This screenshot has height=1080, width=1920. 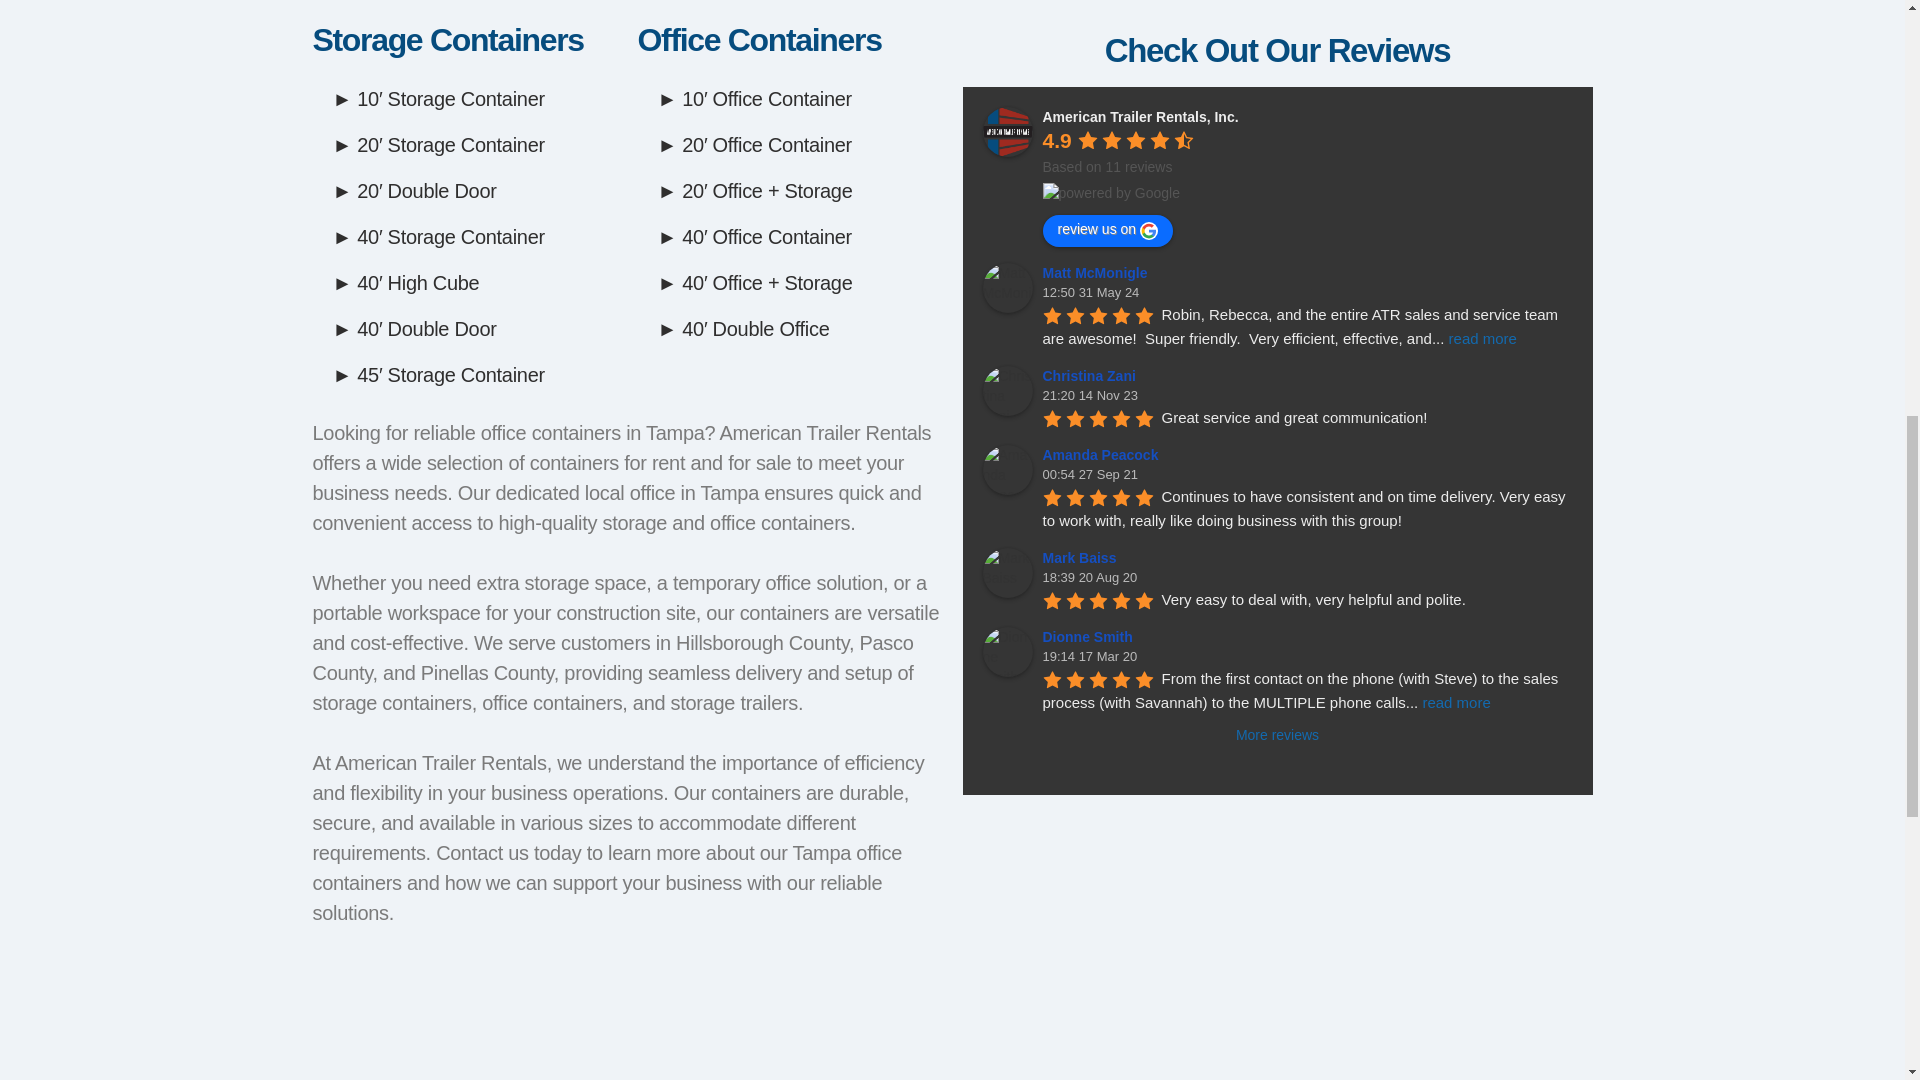 What do you see at coordinates (1006, 288) in the screenshot?
I see `Matt McMonigle` at bounding box center [1006, 288].